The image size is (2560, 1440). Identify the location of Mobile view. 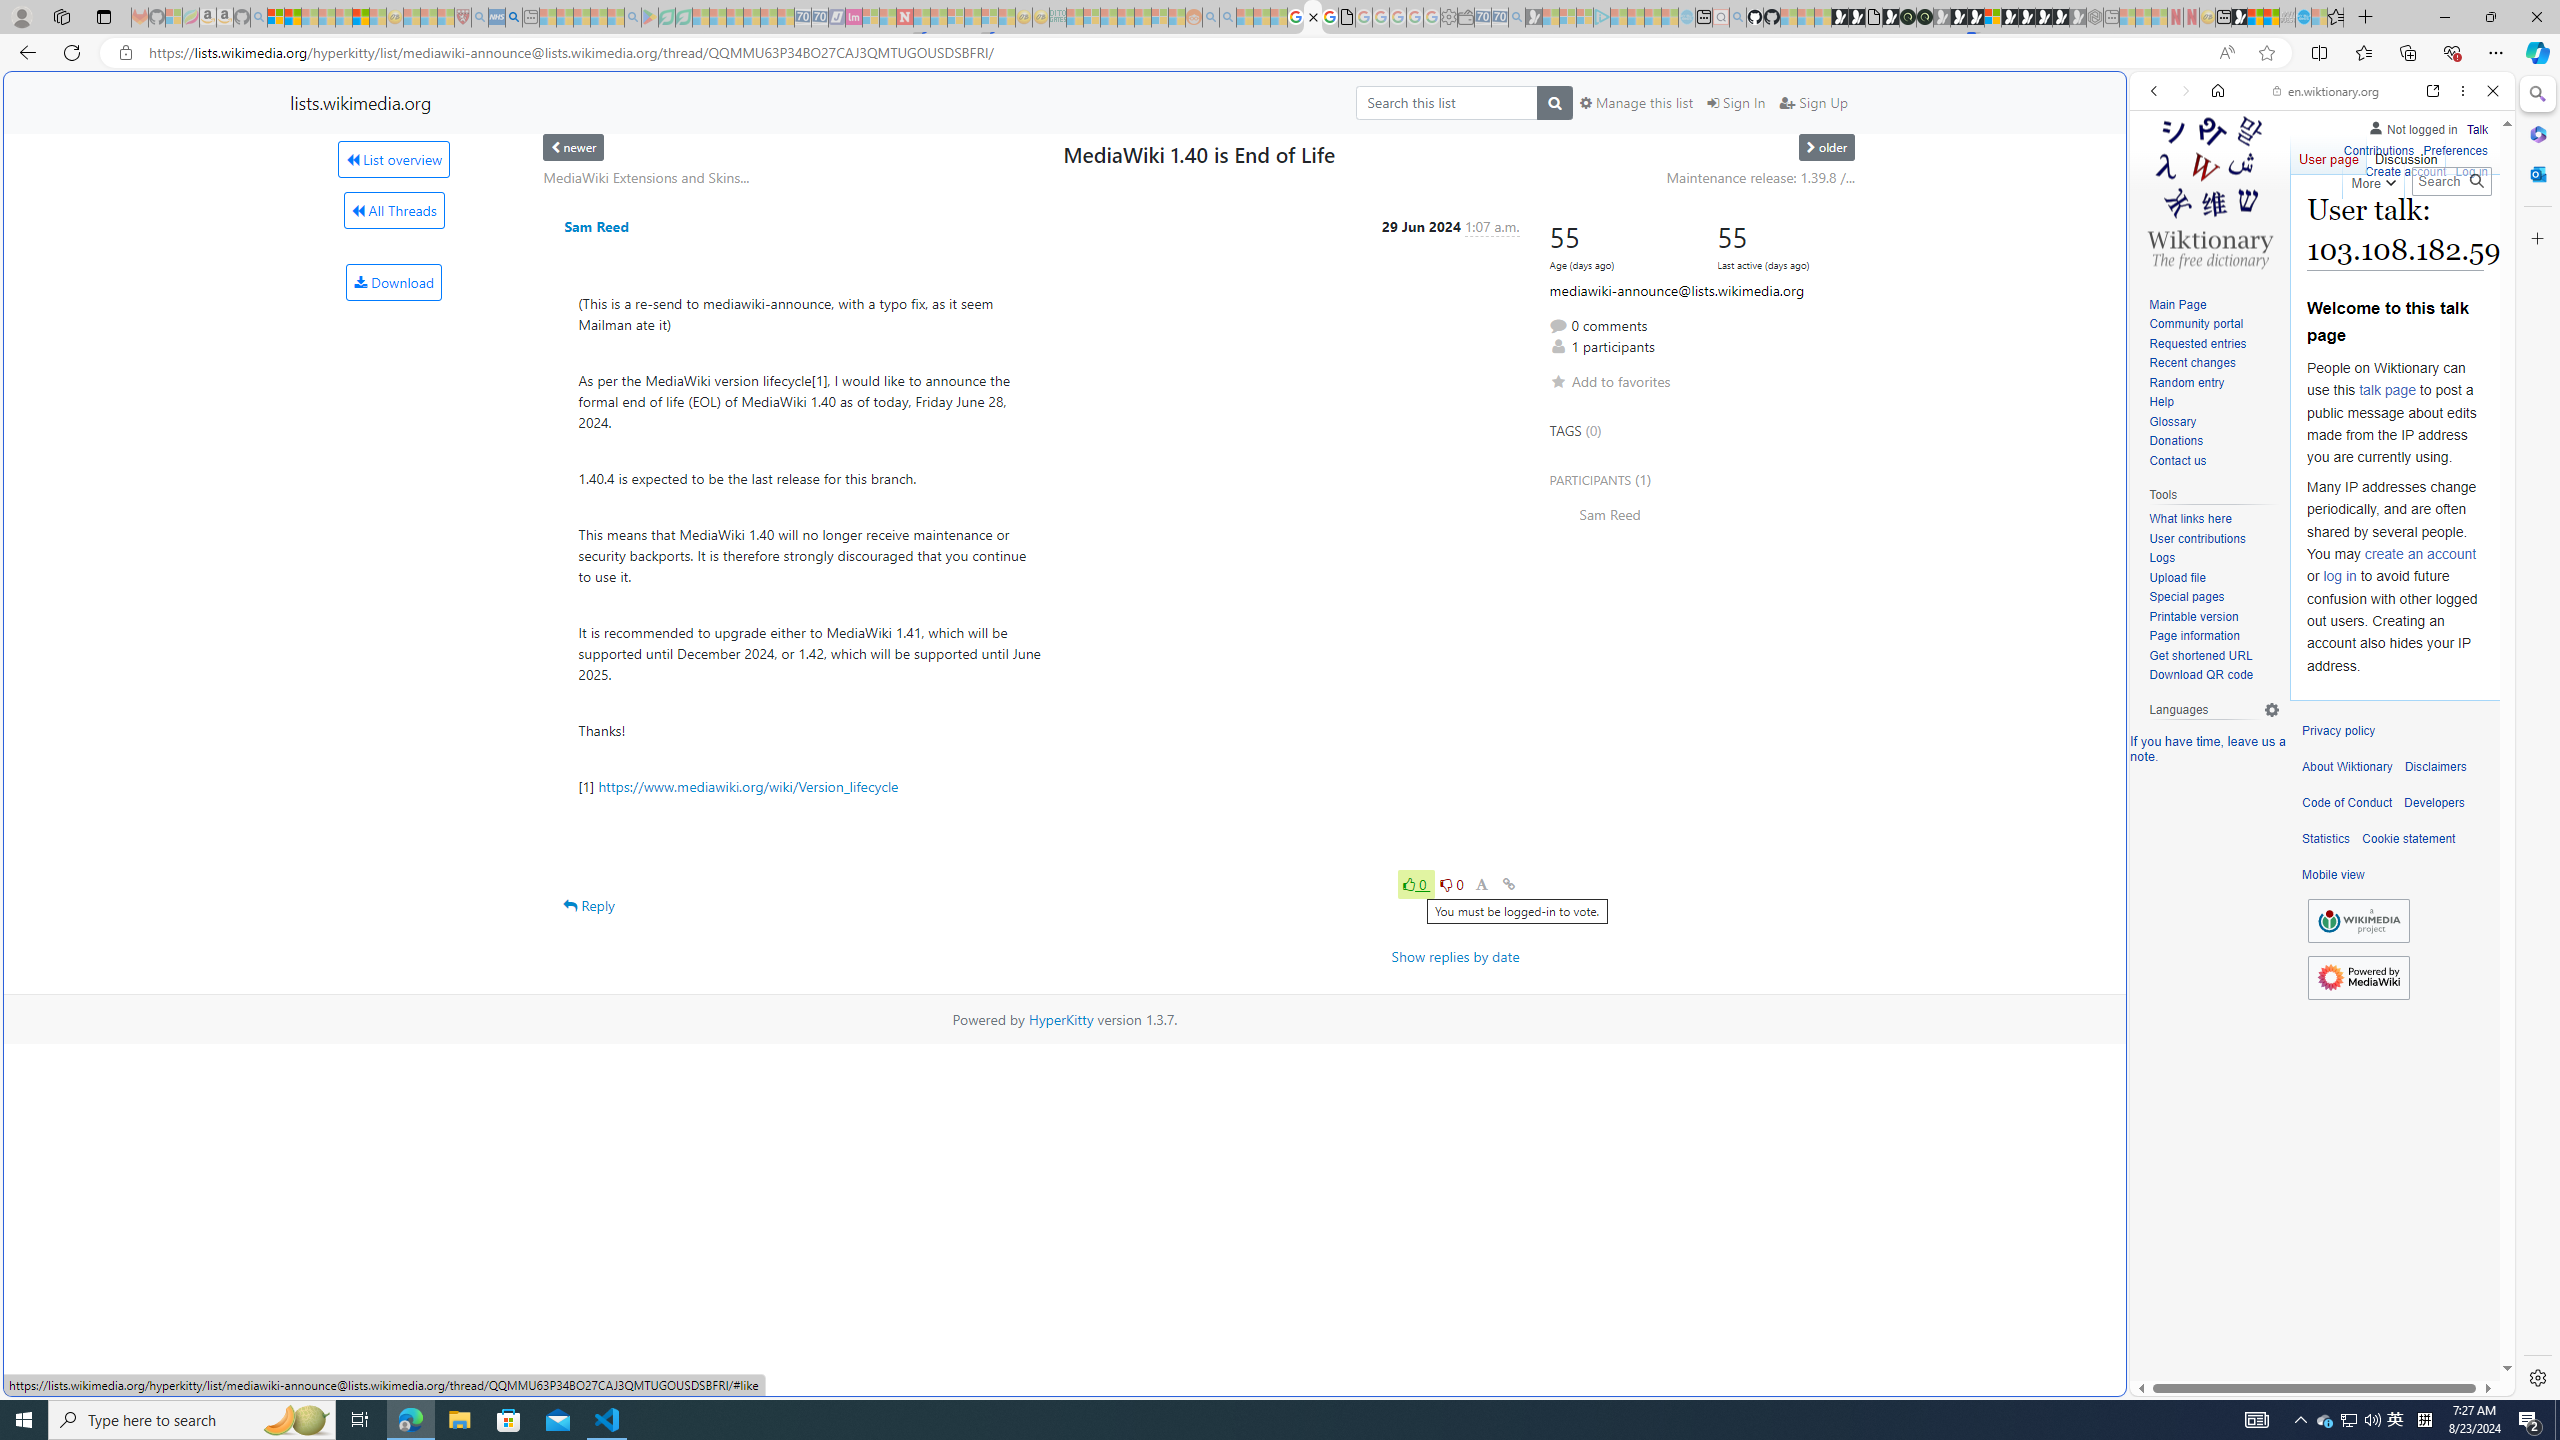
(2333, 875).